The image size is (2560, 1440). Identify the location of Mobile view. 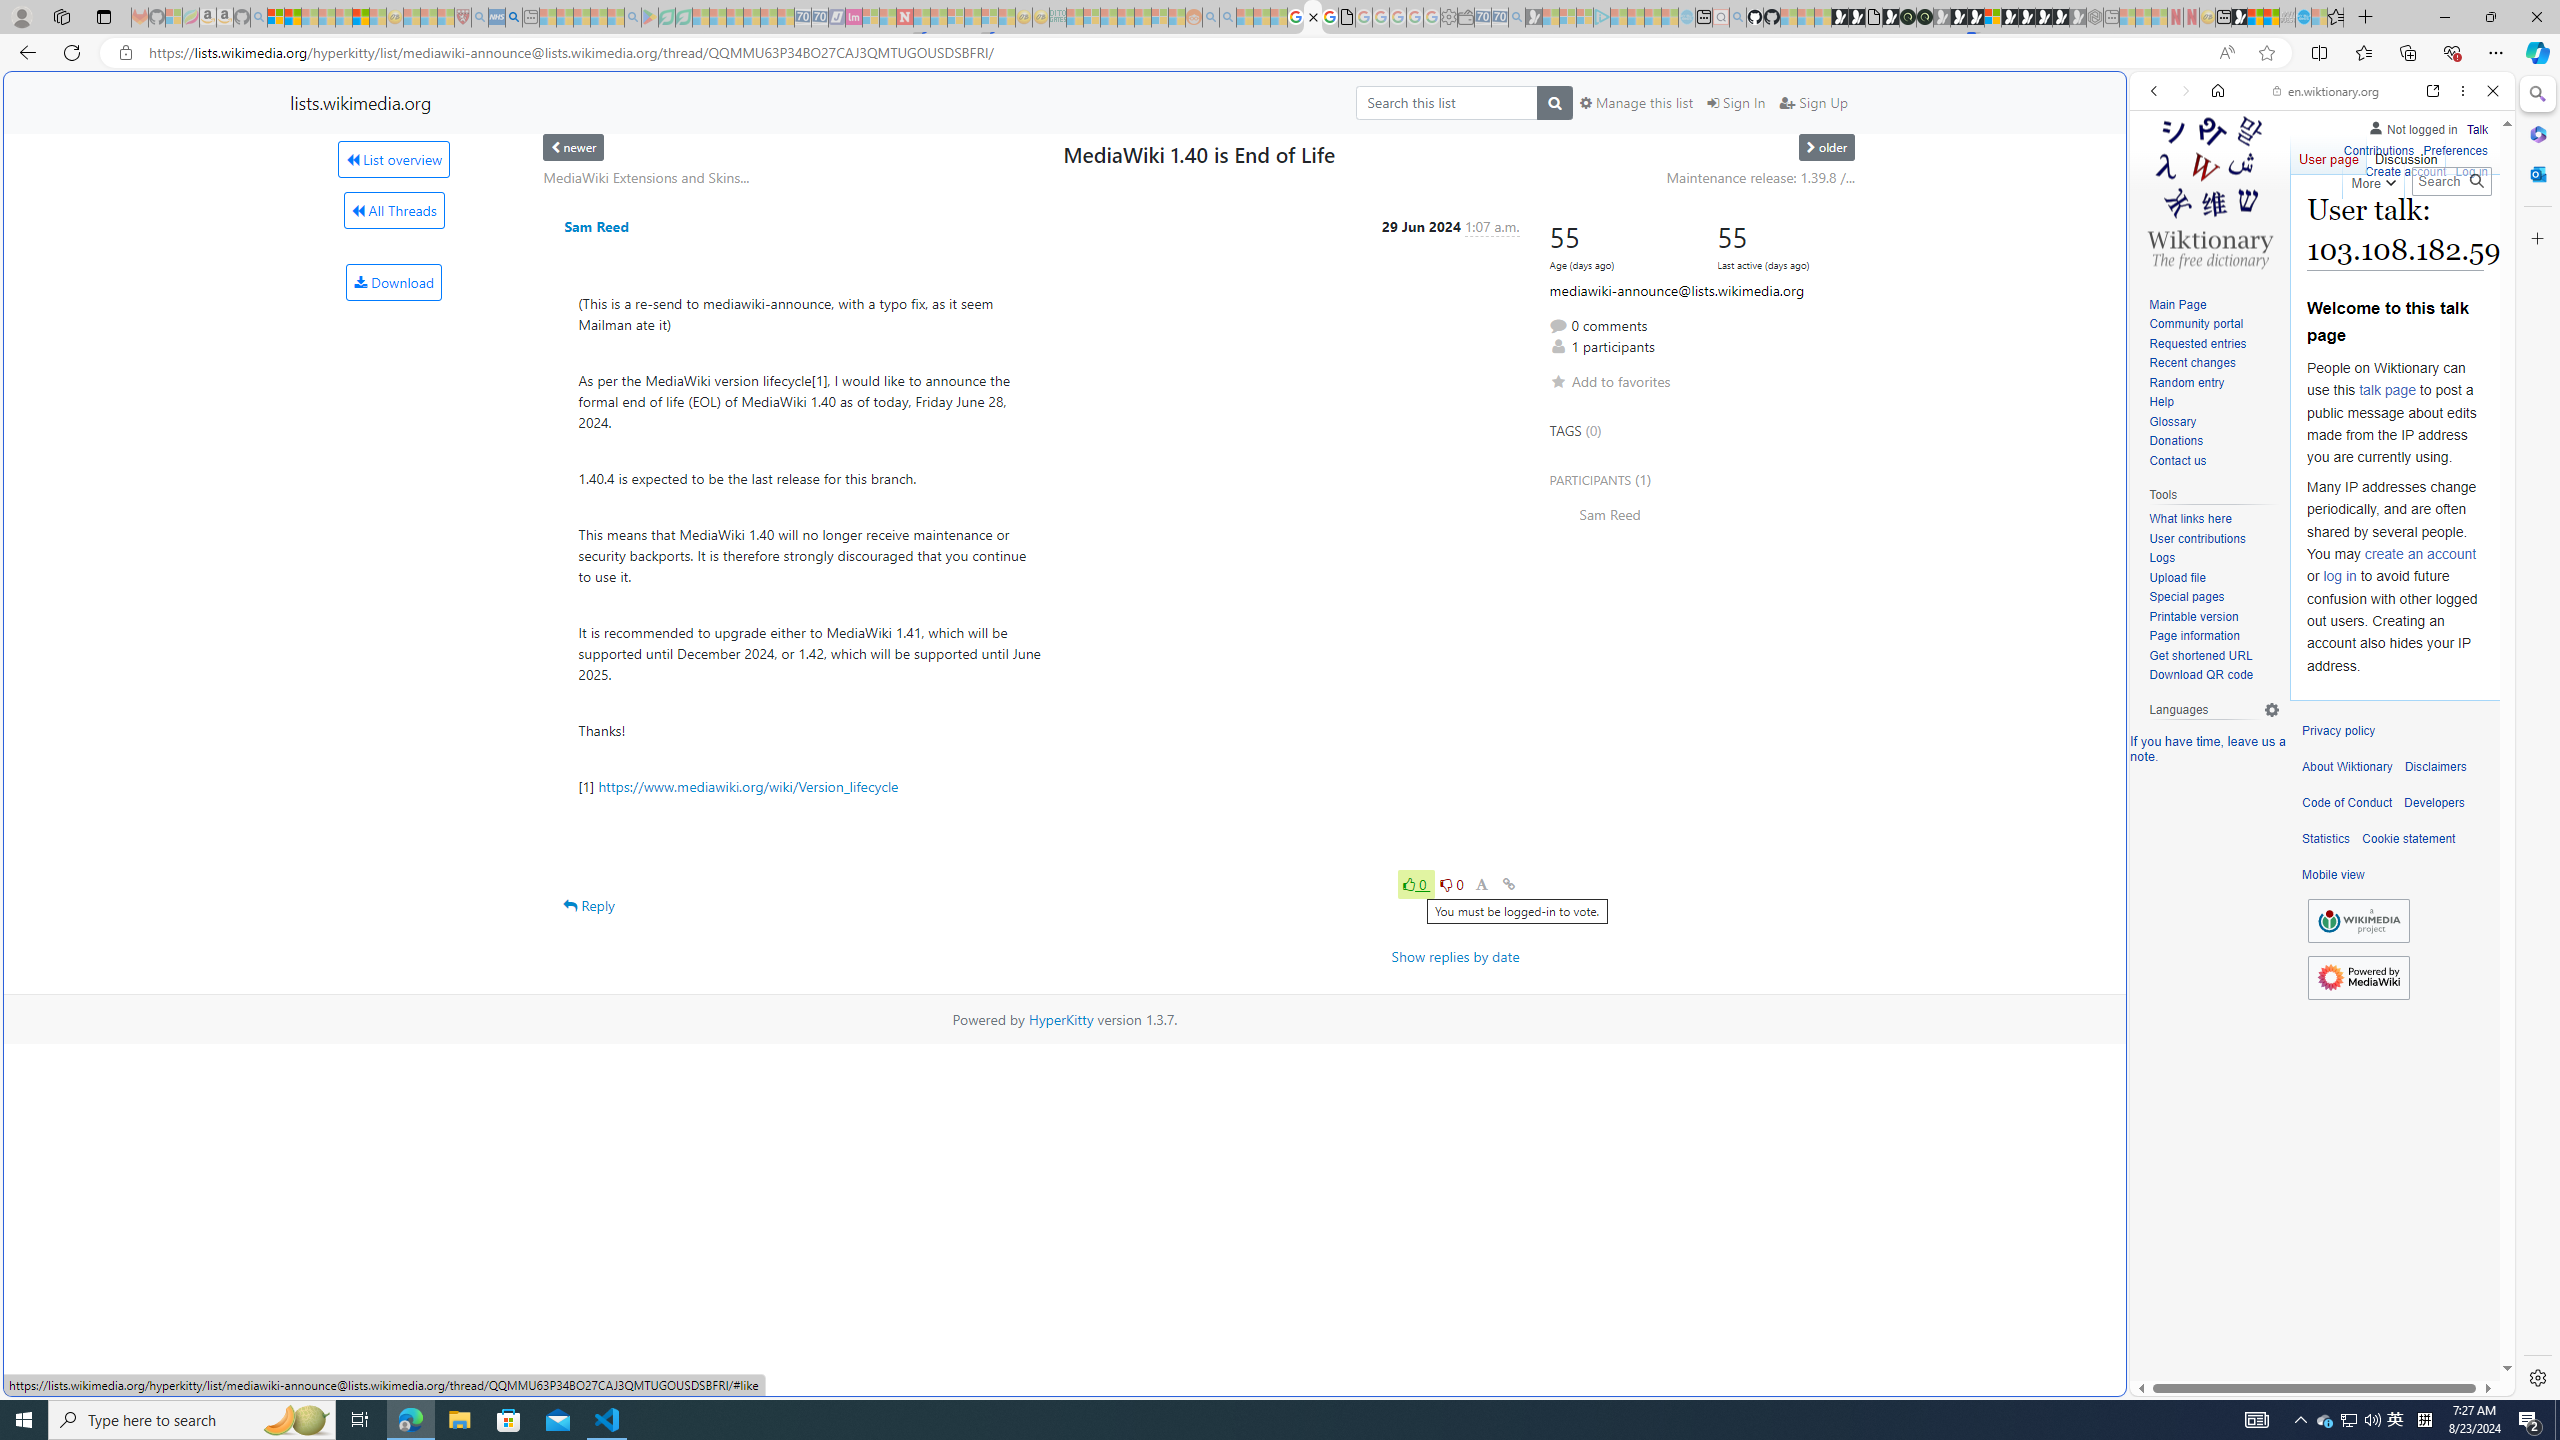
(2333, 875).